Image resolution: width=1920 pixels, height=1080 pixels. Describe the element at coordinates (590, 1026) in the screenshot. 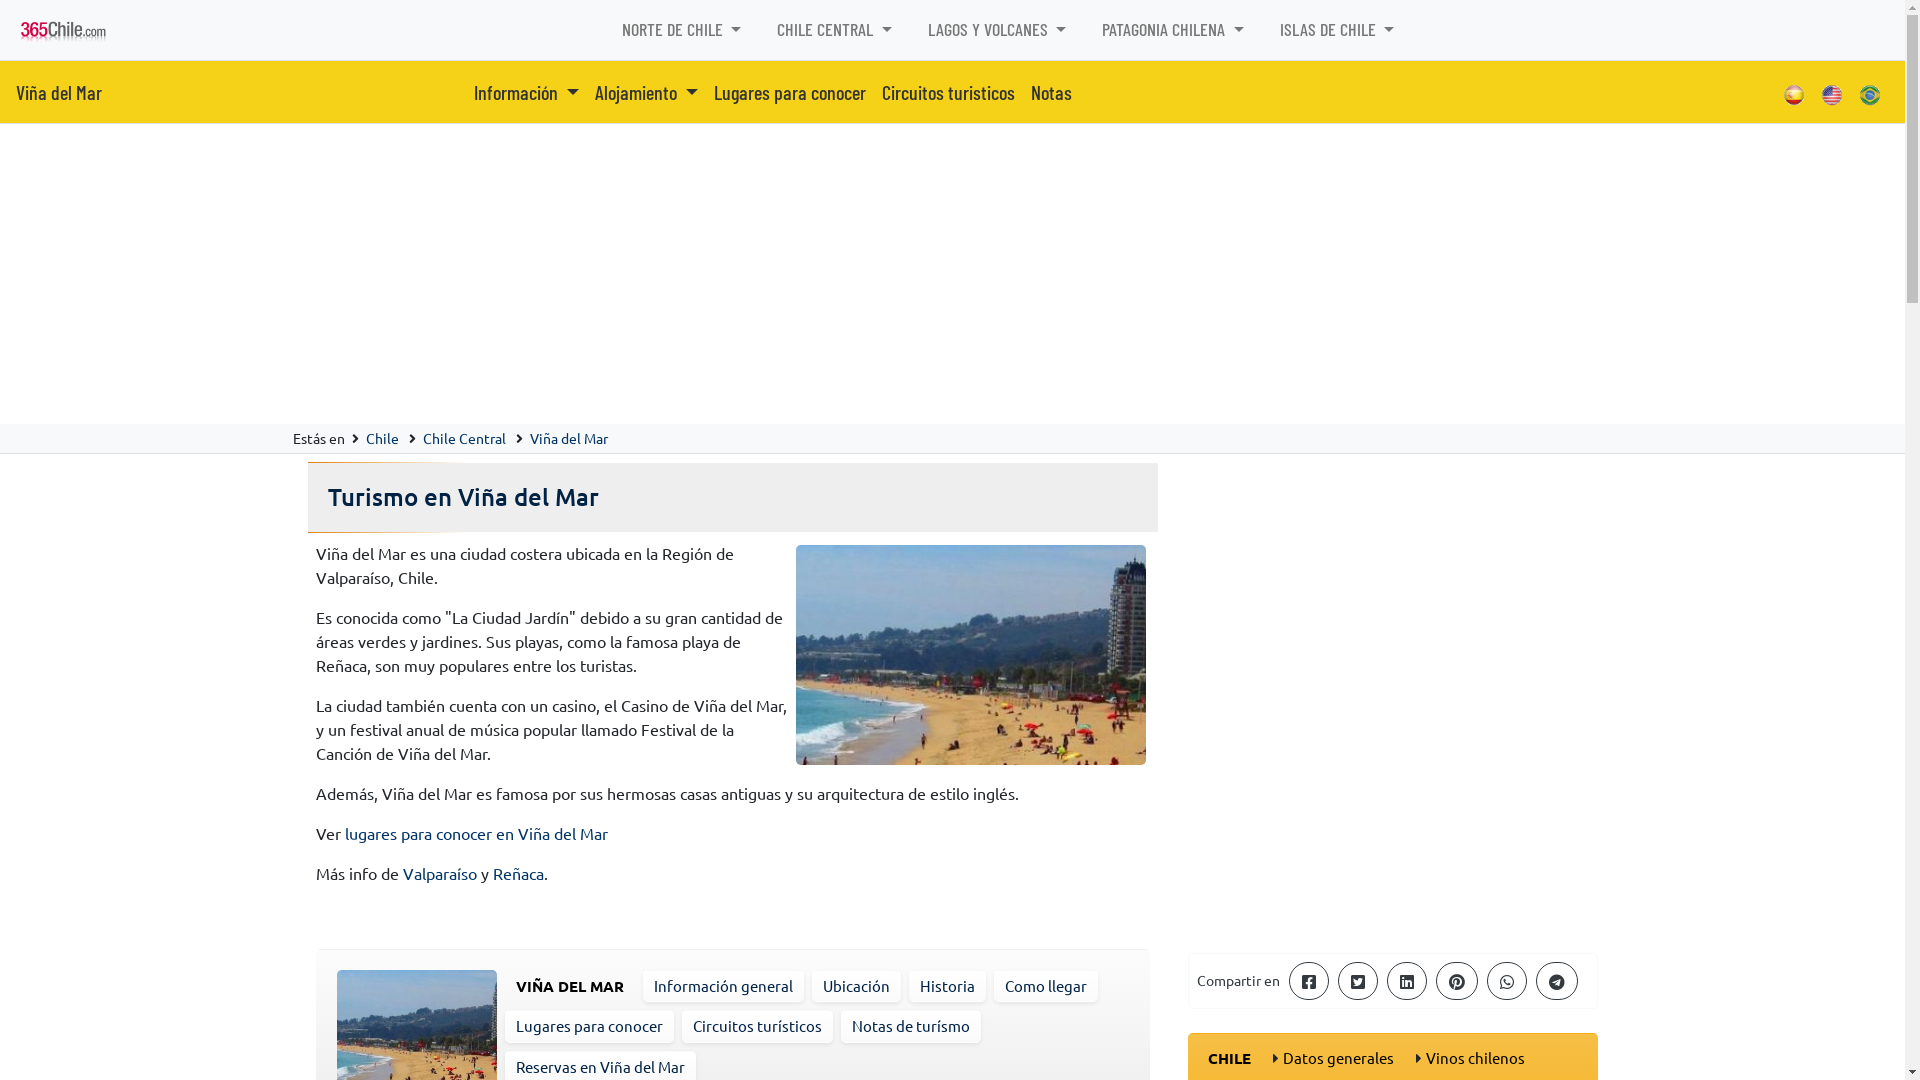

I see `Lugares para conocer` at that location.